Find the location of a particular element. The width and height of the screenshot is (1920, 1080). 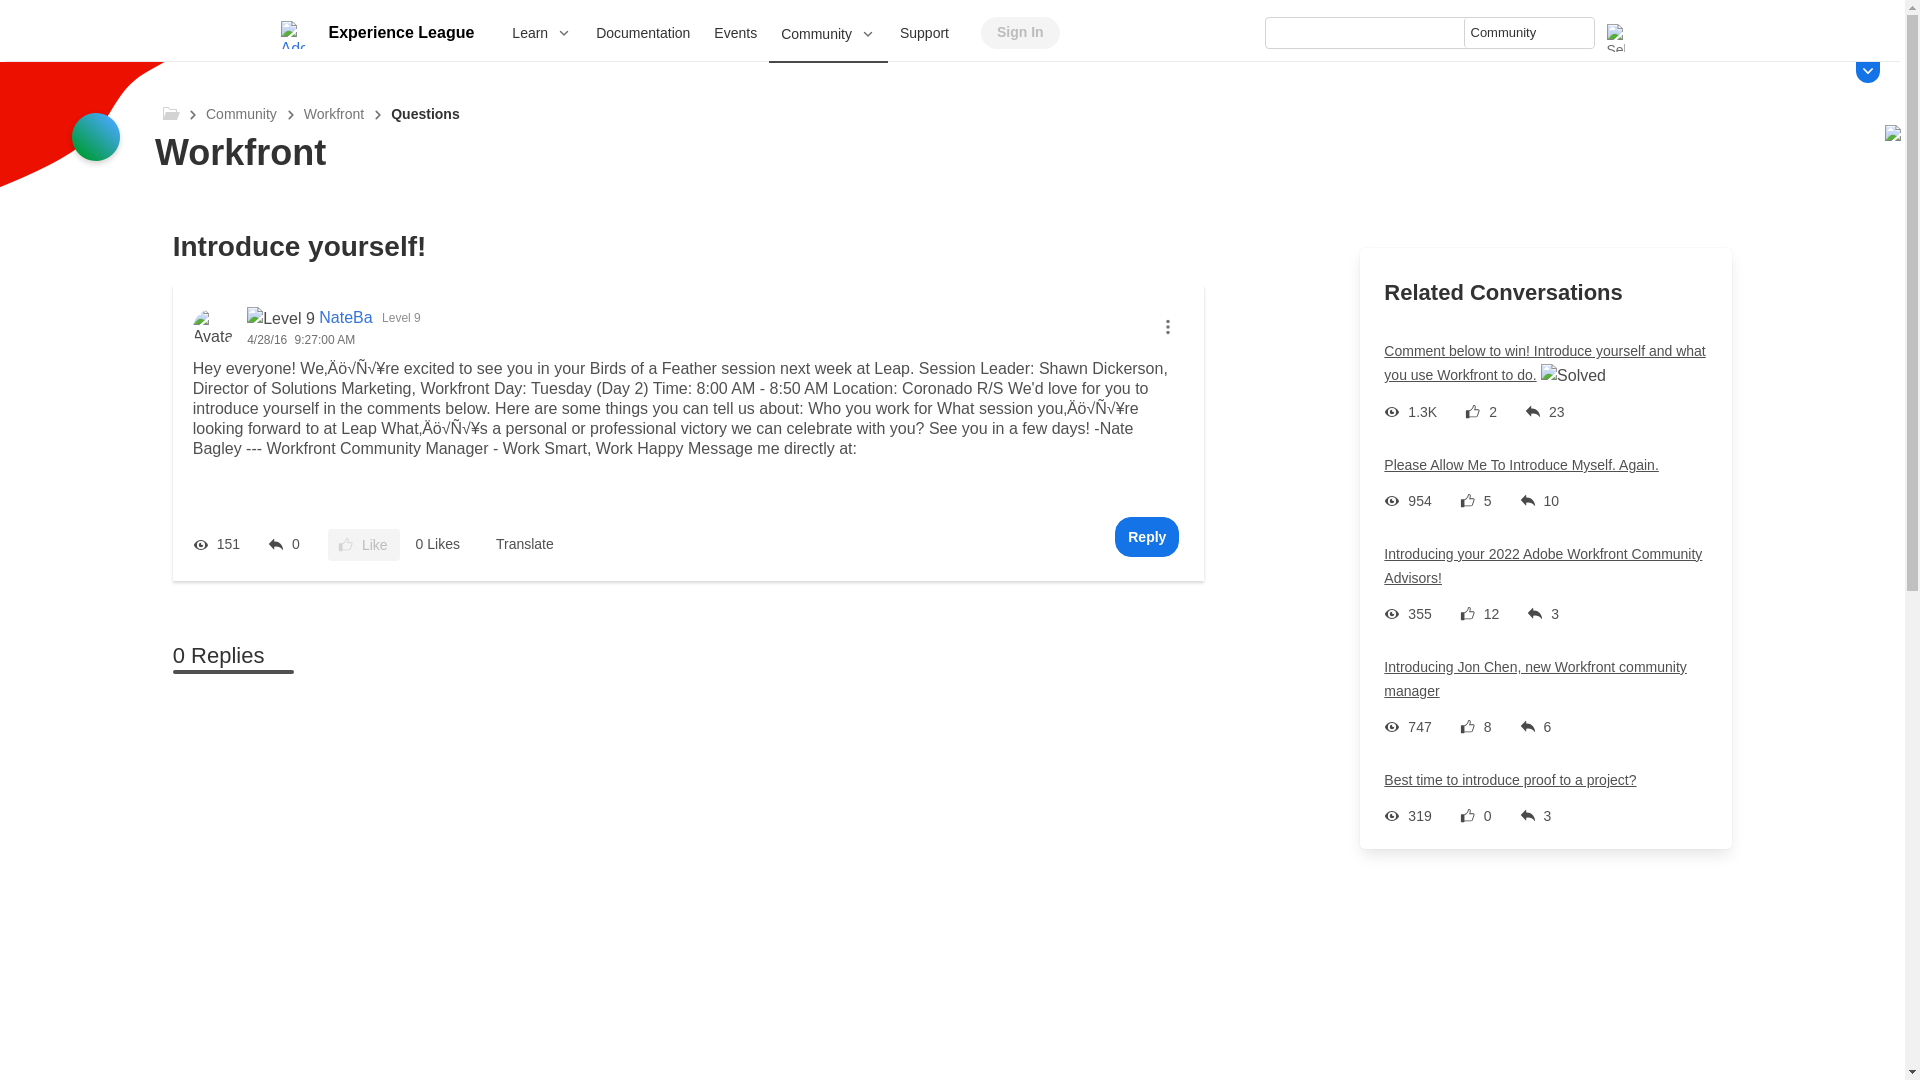

Experience League is located at coordinates (400, 32).